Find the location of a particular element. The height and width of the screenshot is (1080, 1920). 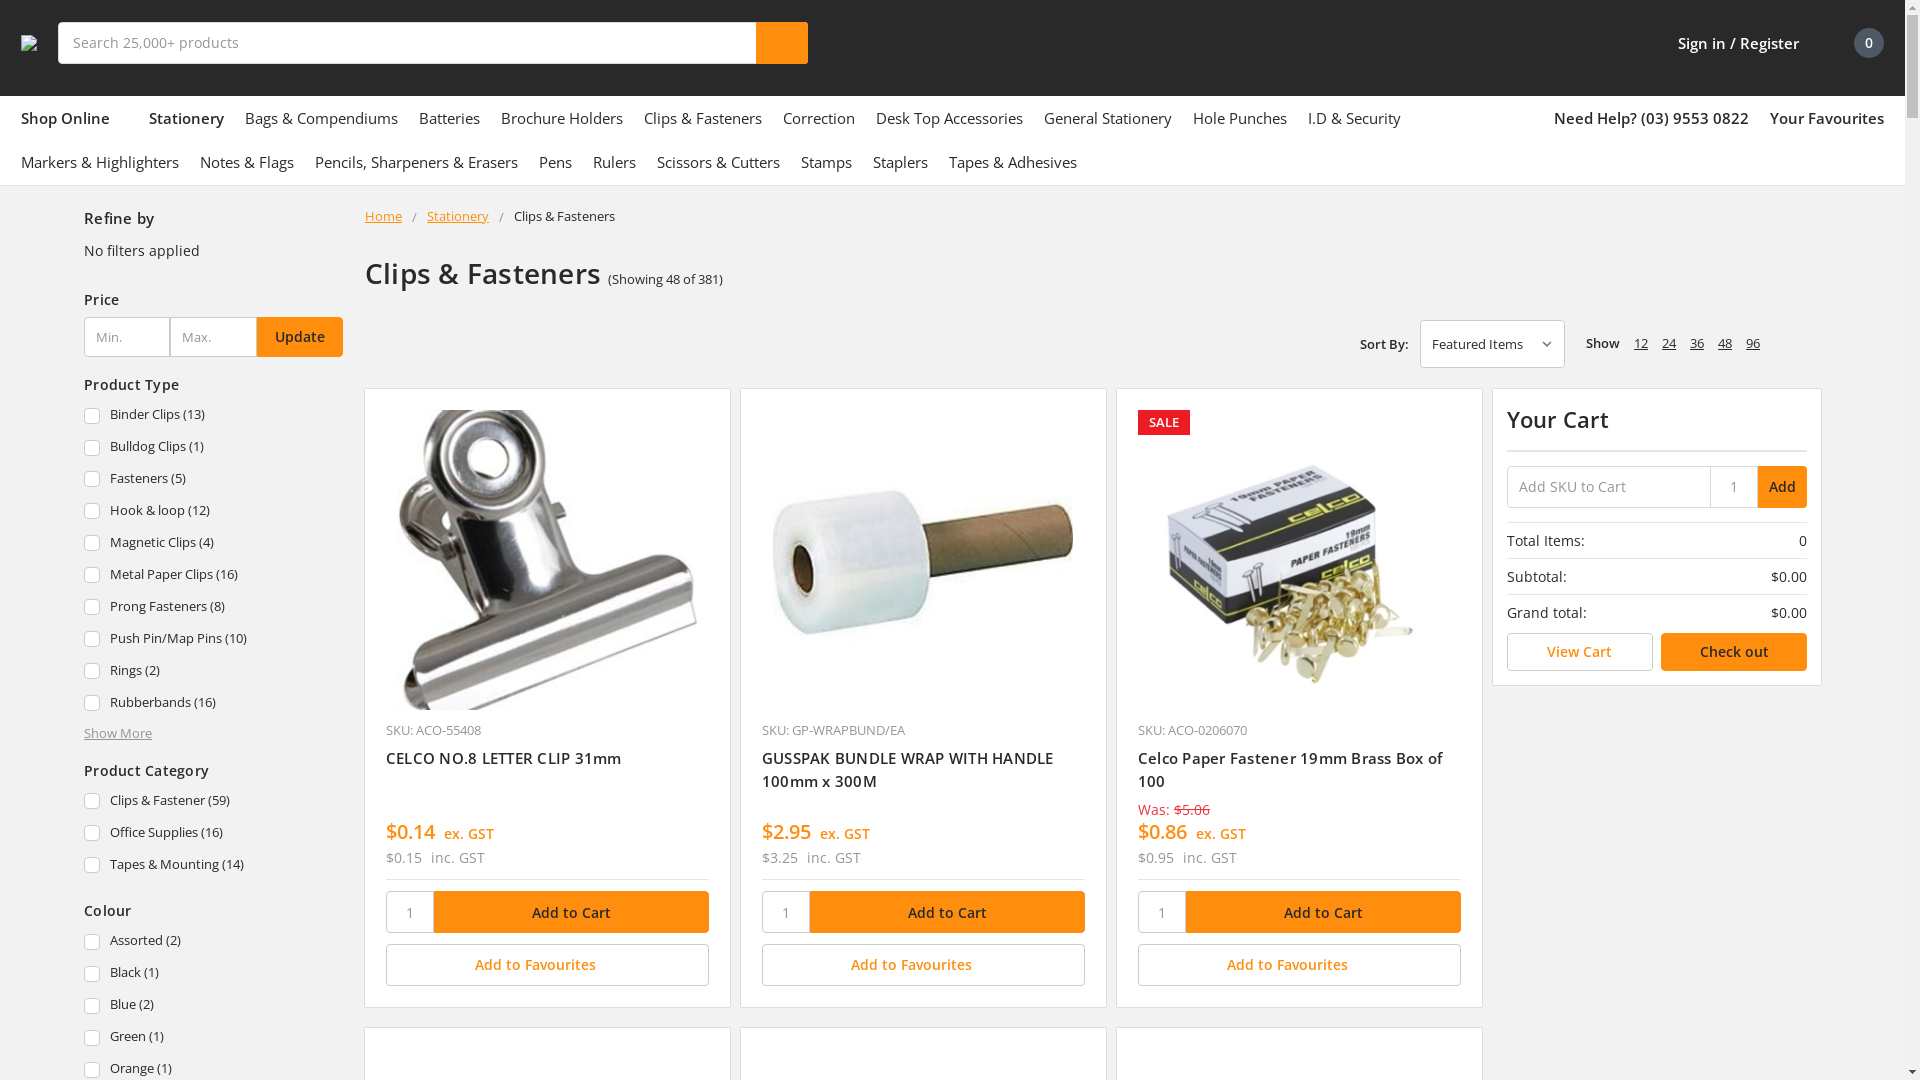

I.D & Security is located at coordinates (1354, 118).